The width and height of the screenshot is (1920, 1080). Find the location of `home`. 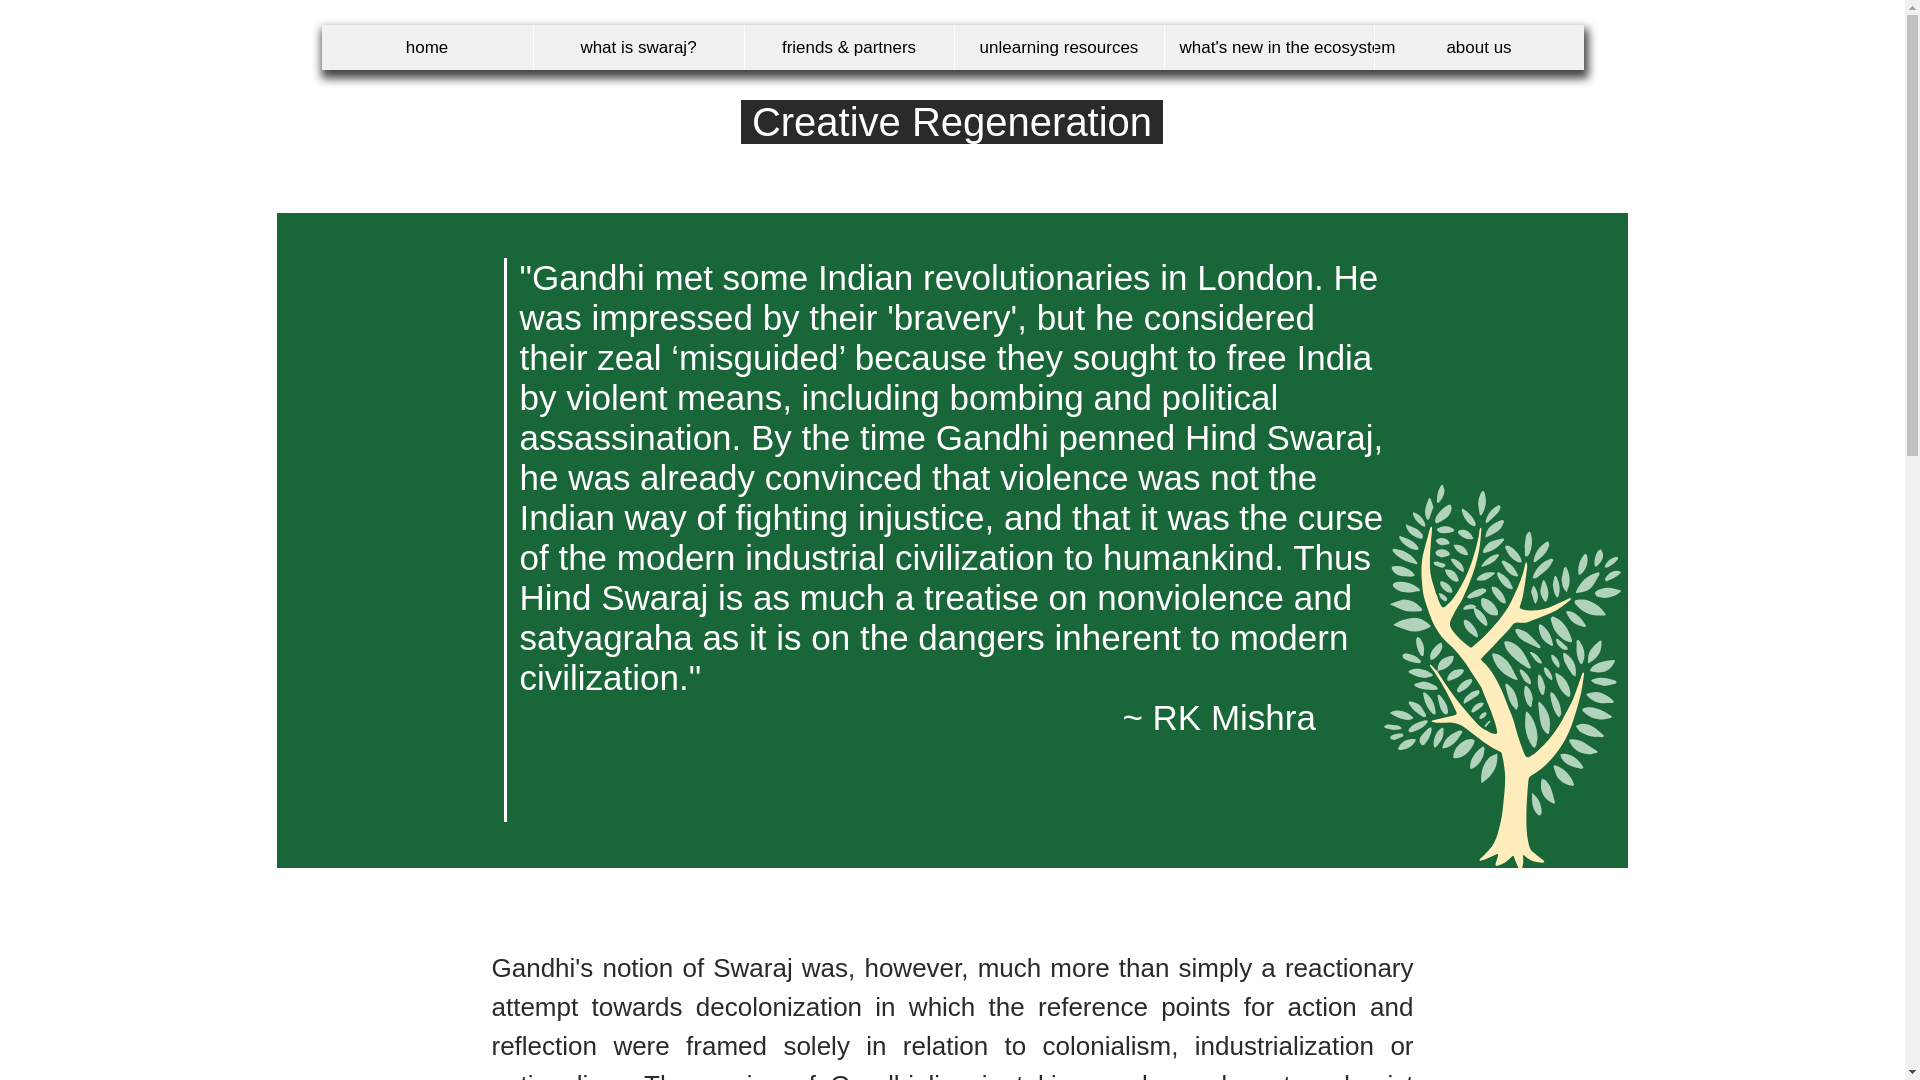

home is located at coordinates (428, 47).